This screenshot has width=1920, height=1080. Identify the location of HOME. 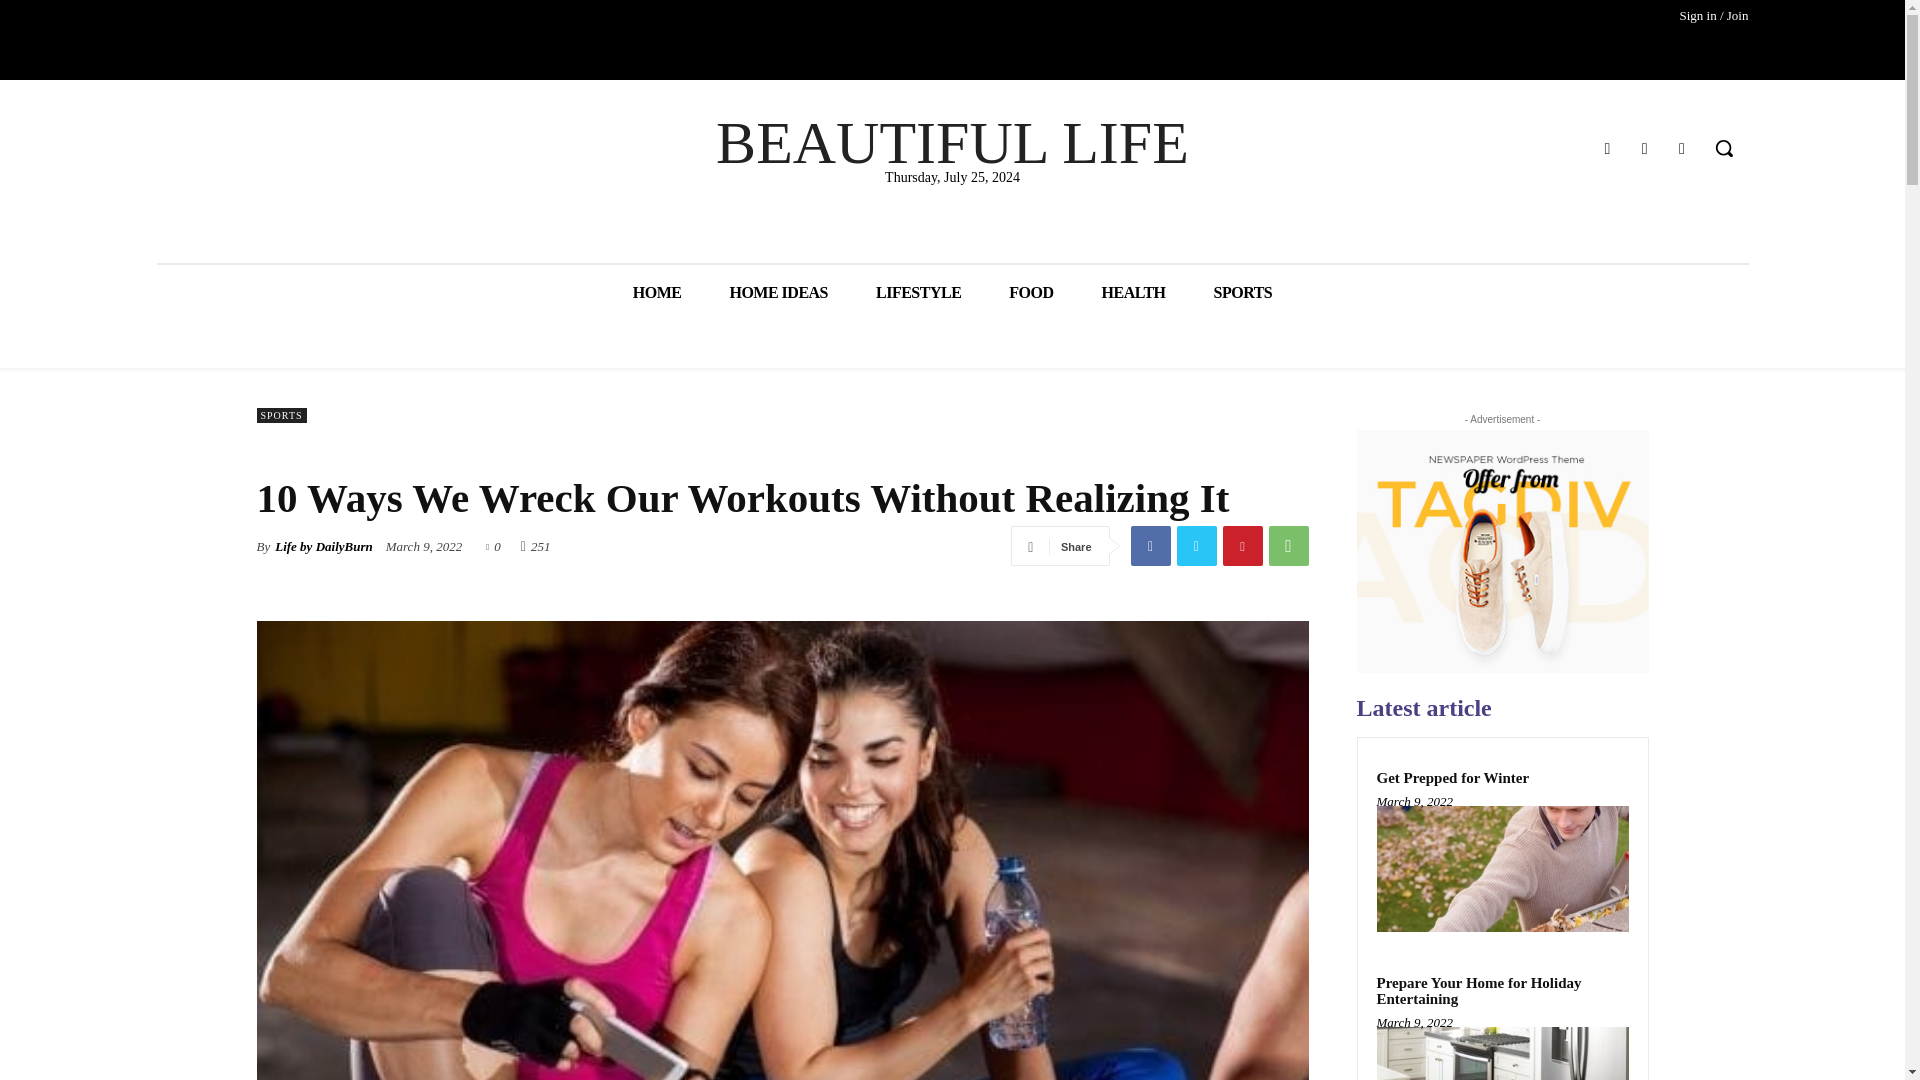
(657, 292).